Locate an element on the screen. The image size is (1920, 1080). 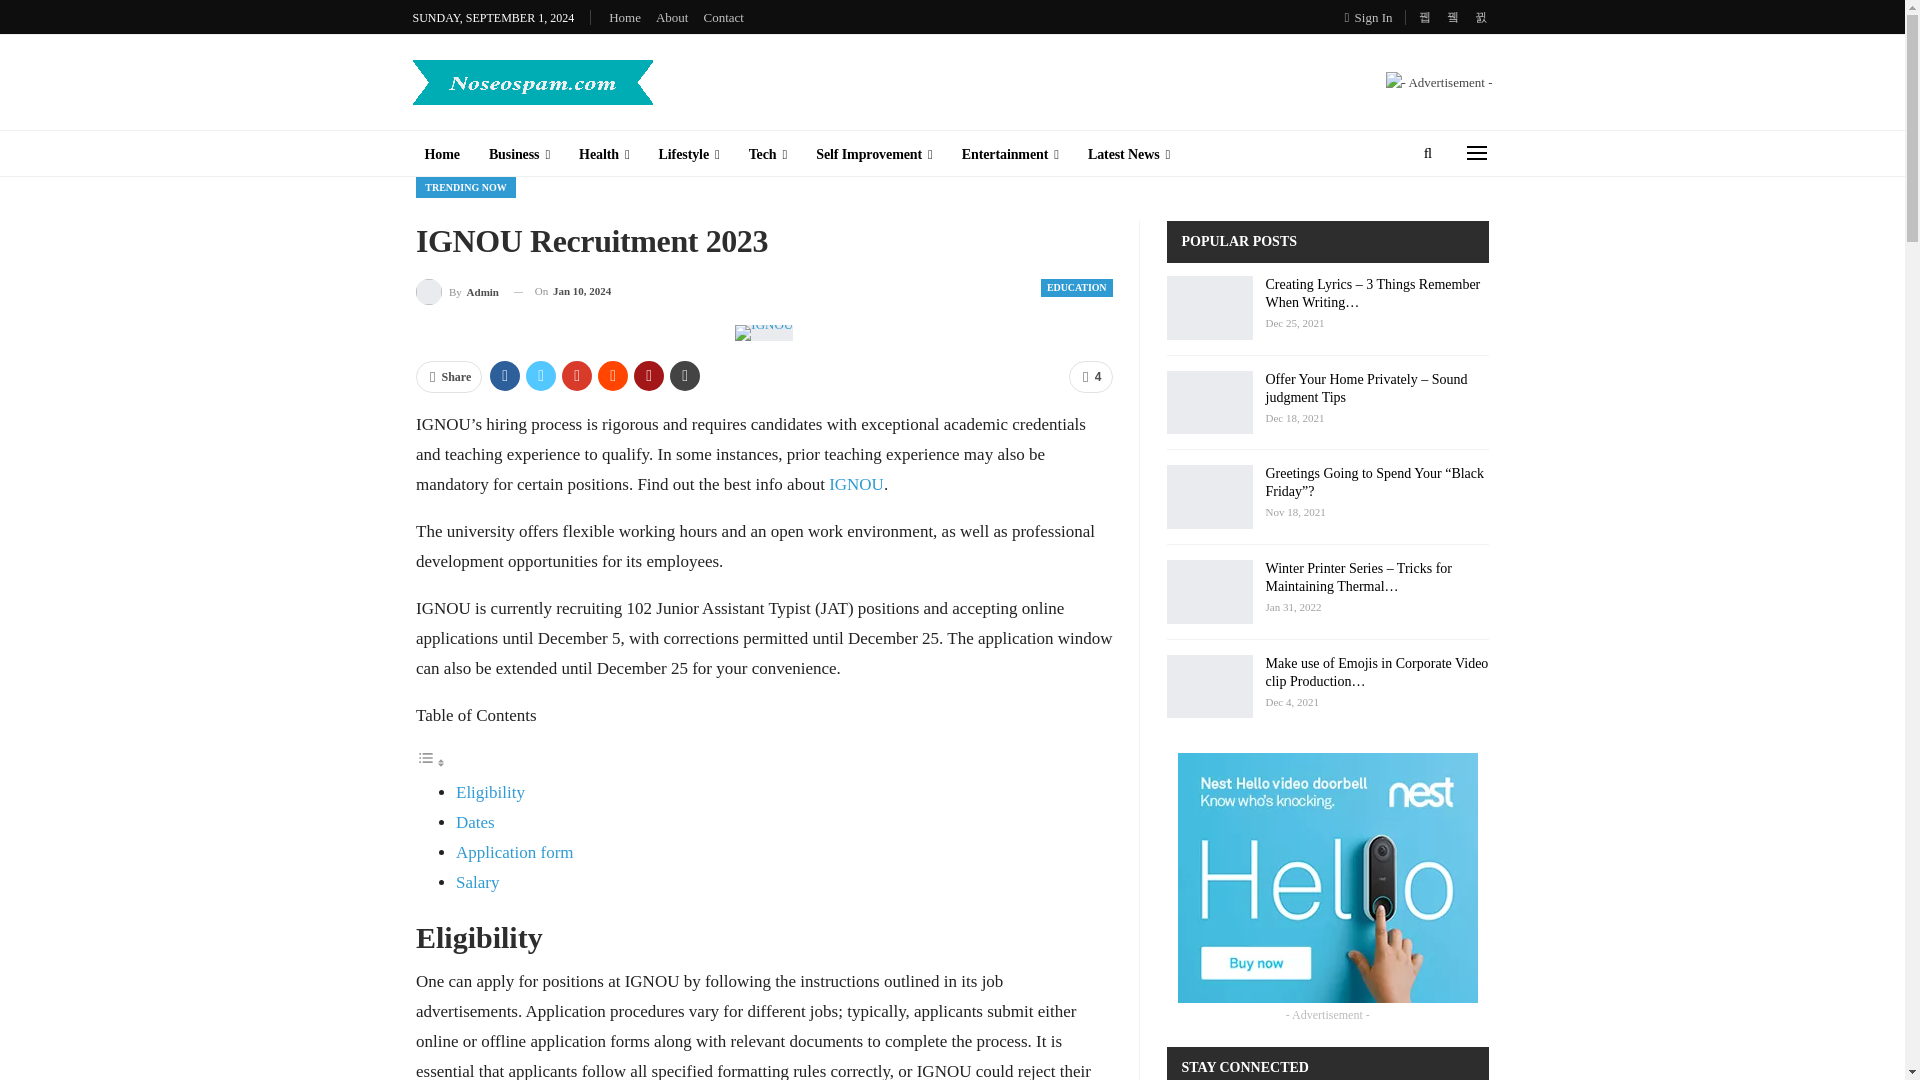
Home is located at coordinates (624, 16).